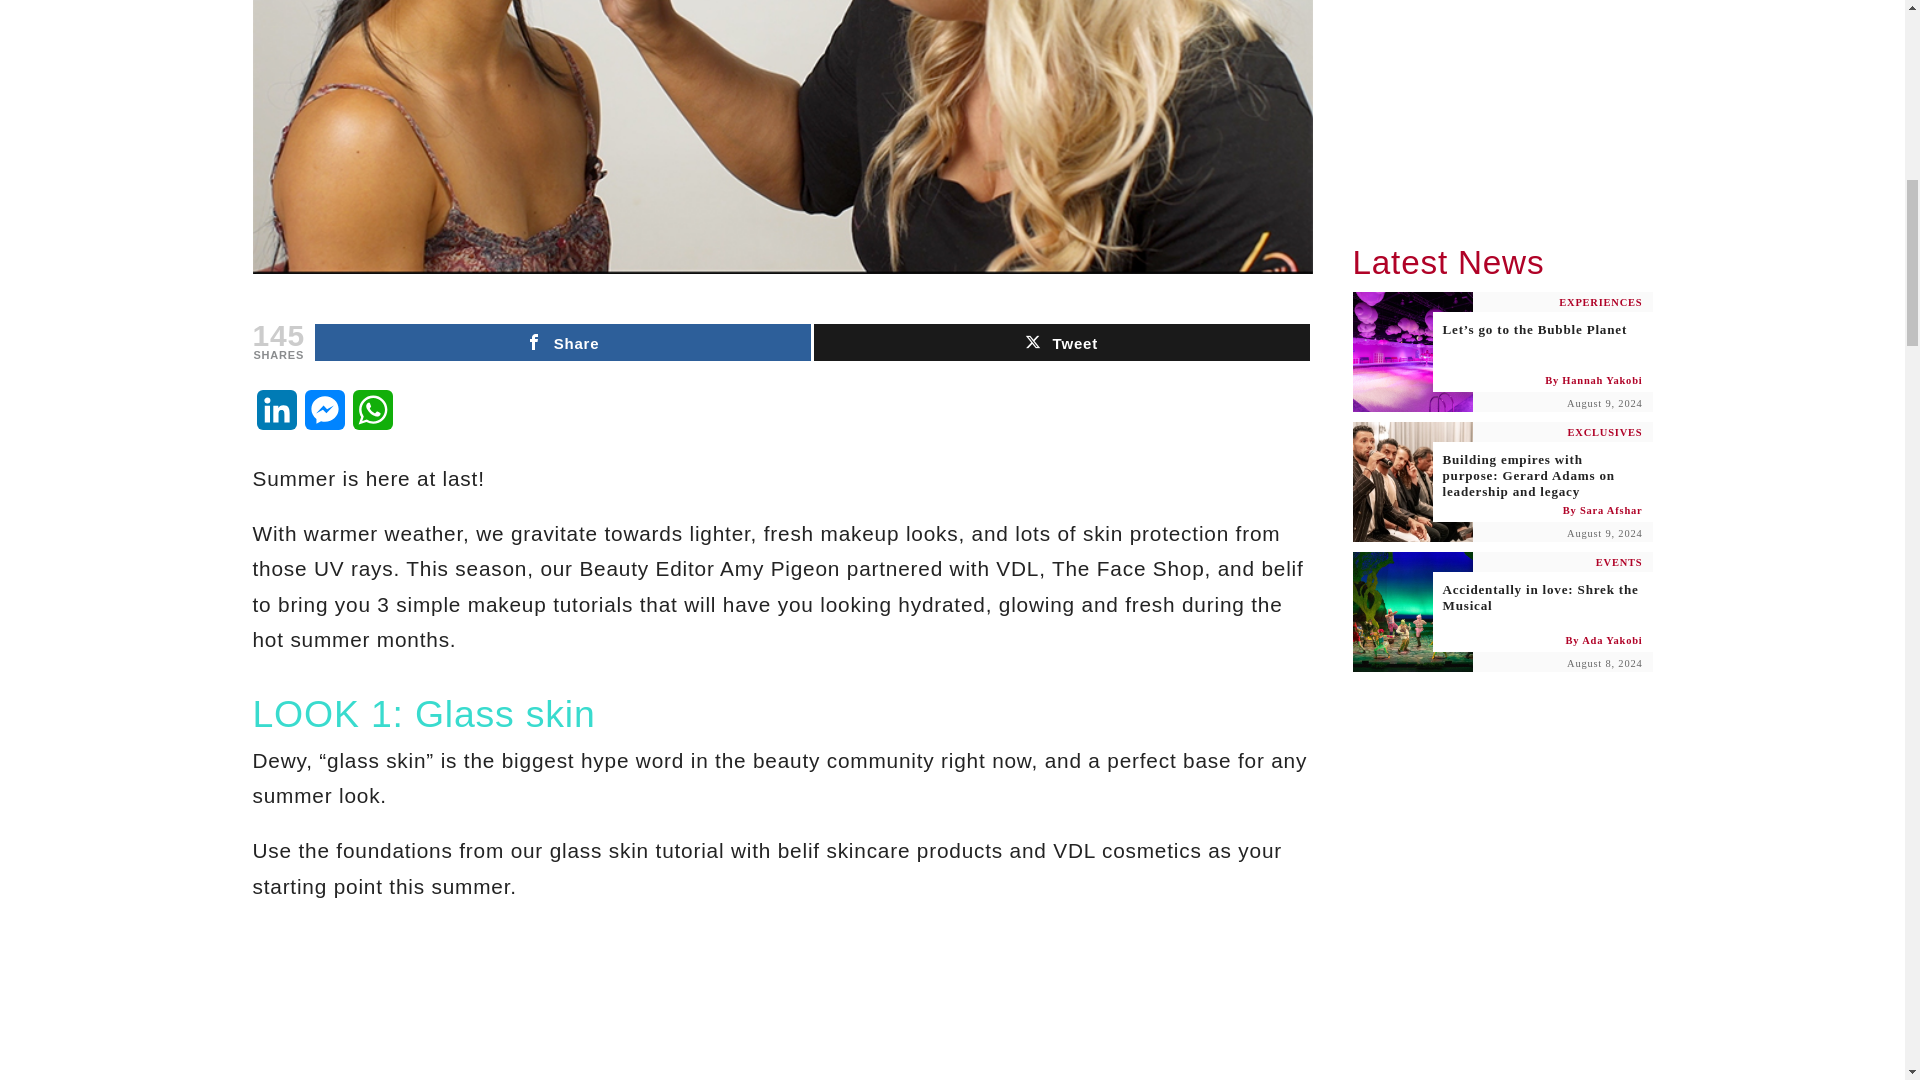 This screenshot has width=1920, height=1080. I want to click on Accidentally in love: Shrek the Musical, so click(1501, 611).